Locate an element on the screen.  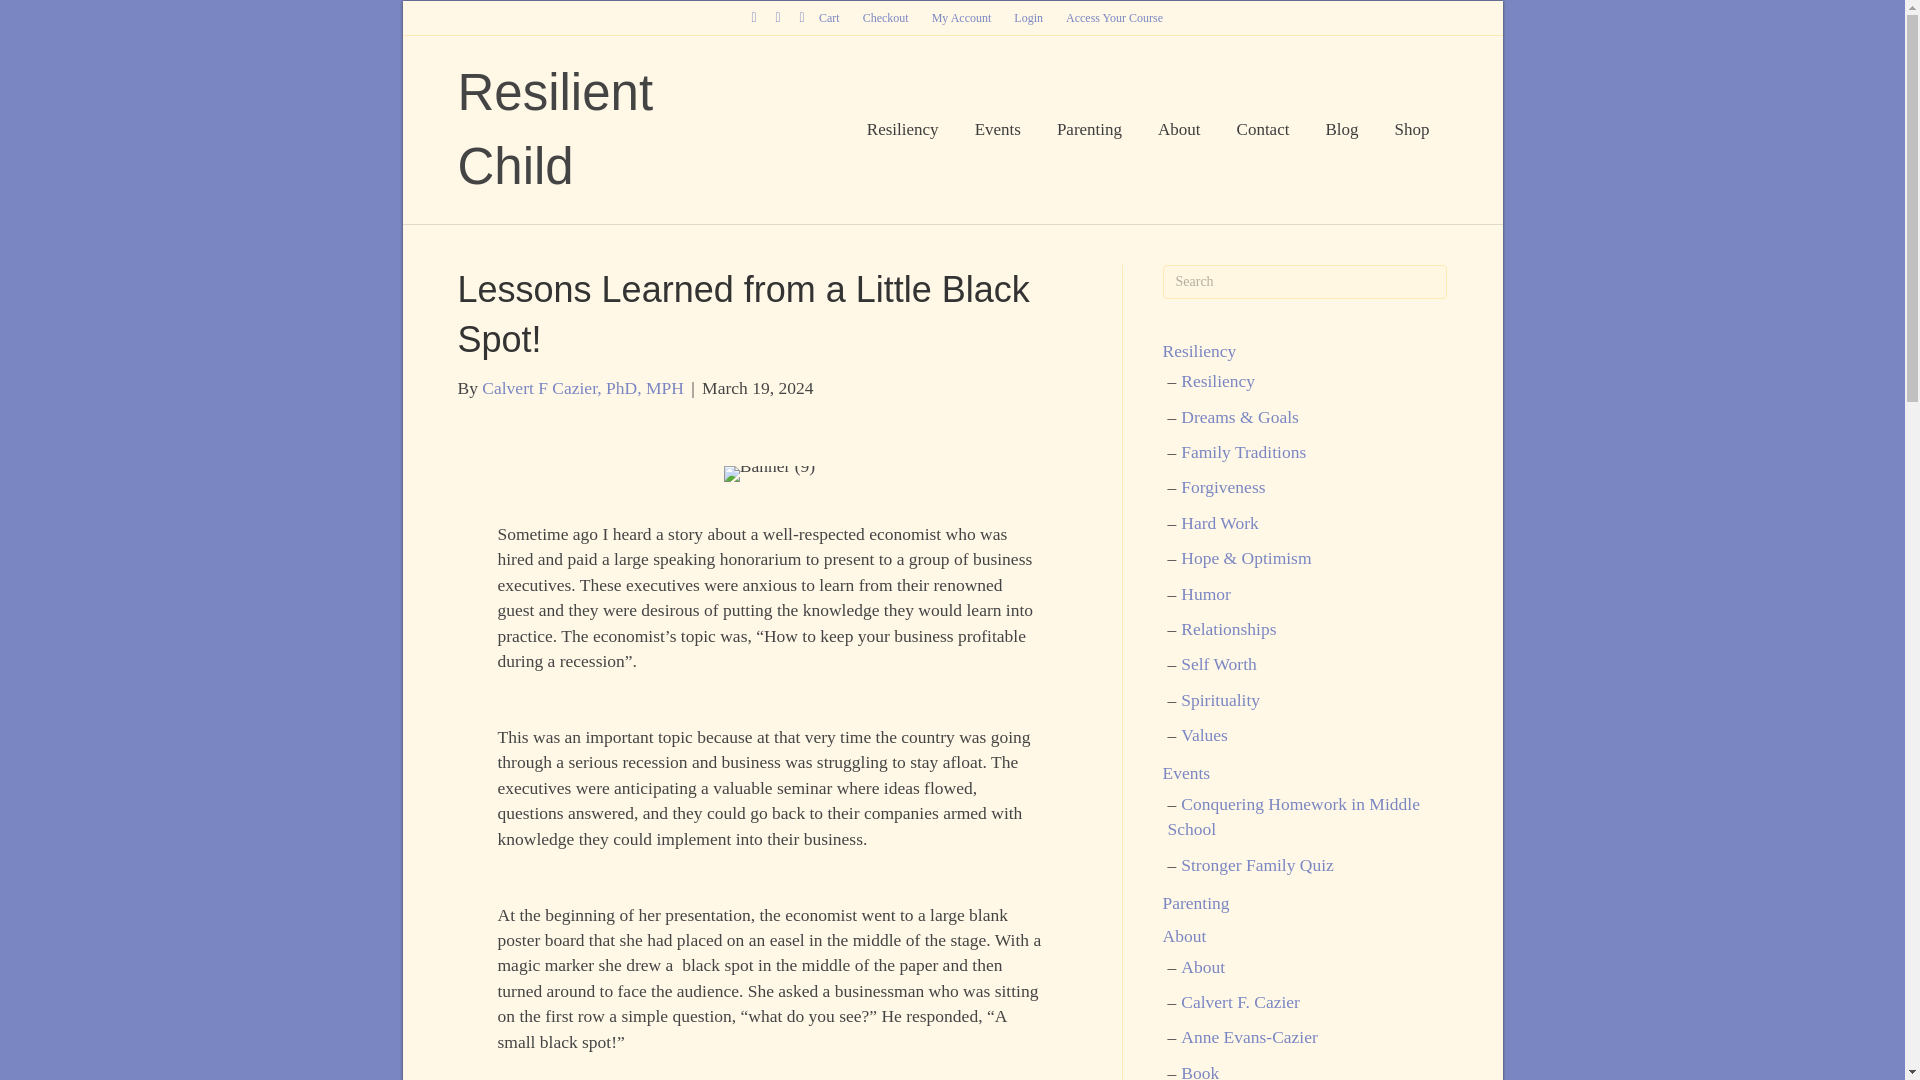
Contact is located at coordinates (1263, 129).